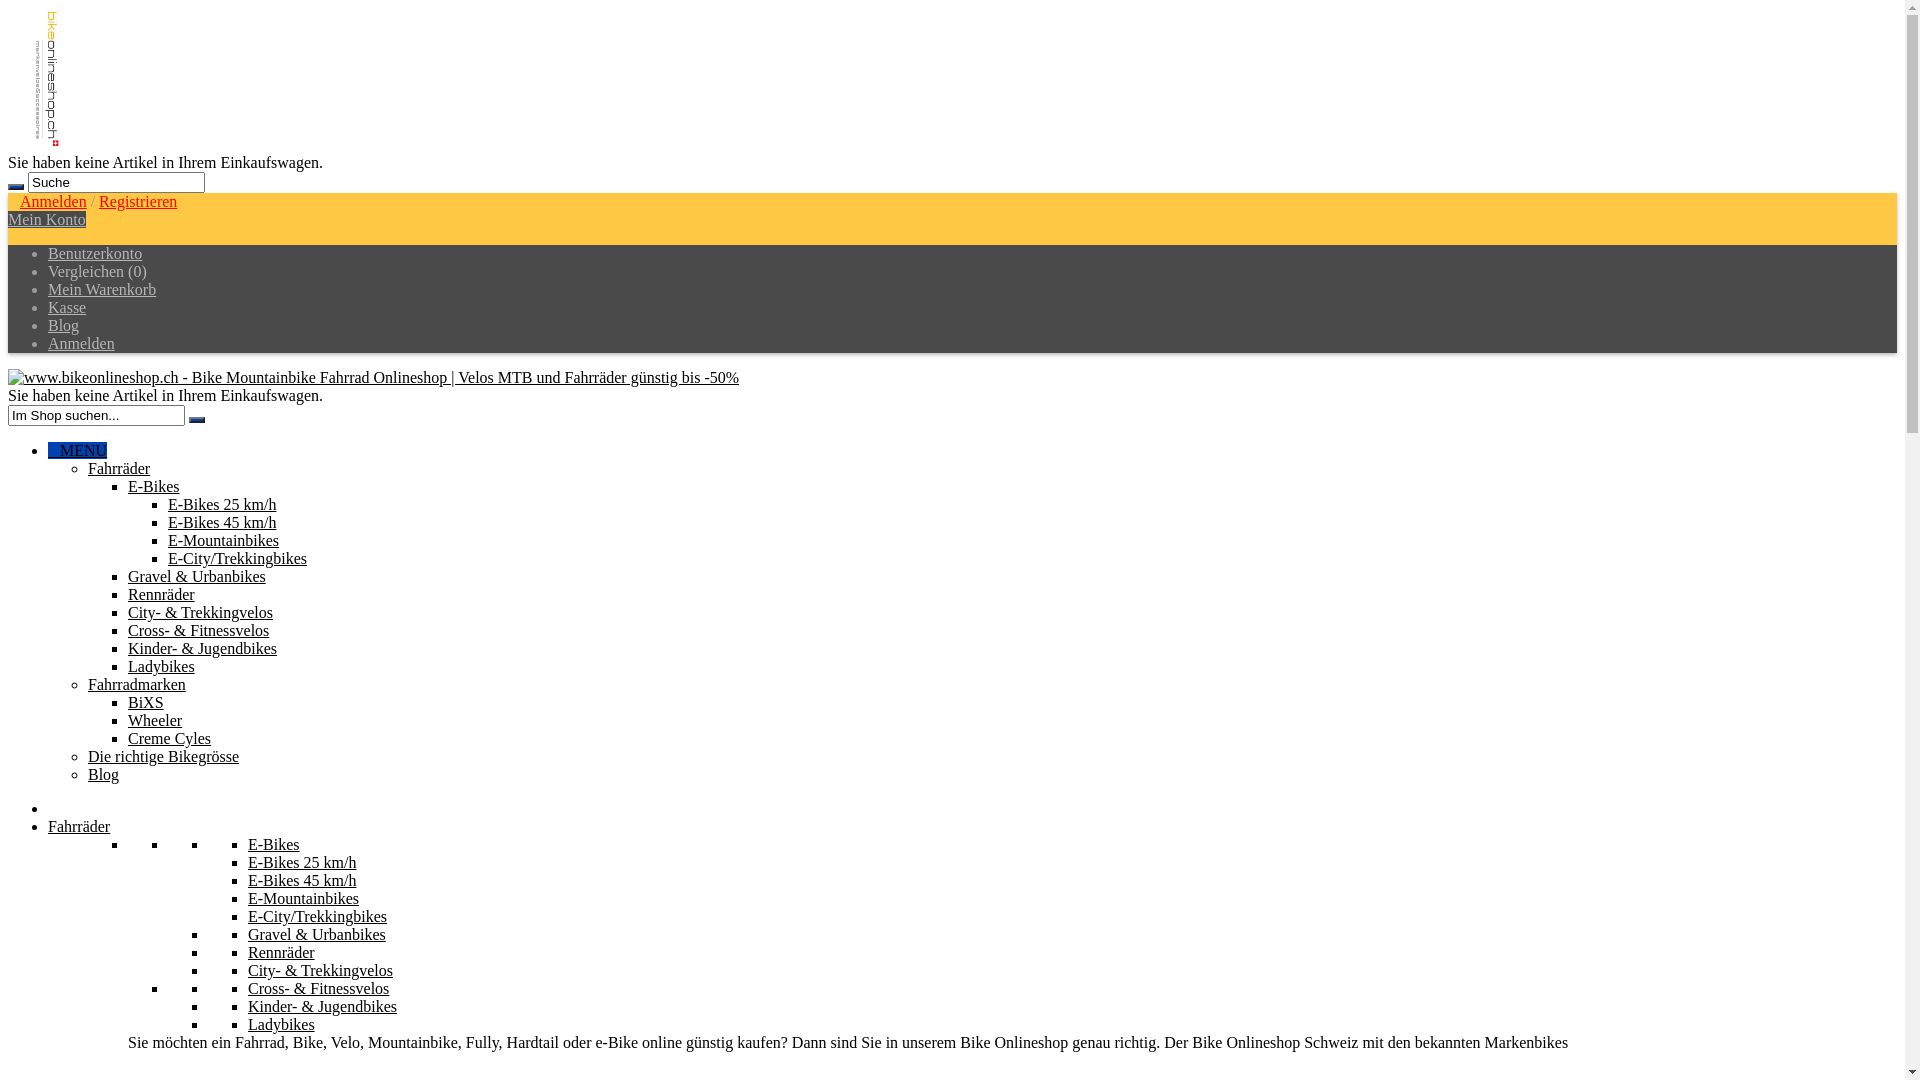 This screenshot has width=1920, height=1080. Describe the element at coordinates (82, 344) in the screenshot. I see `Anmelden` at that location.